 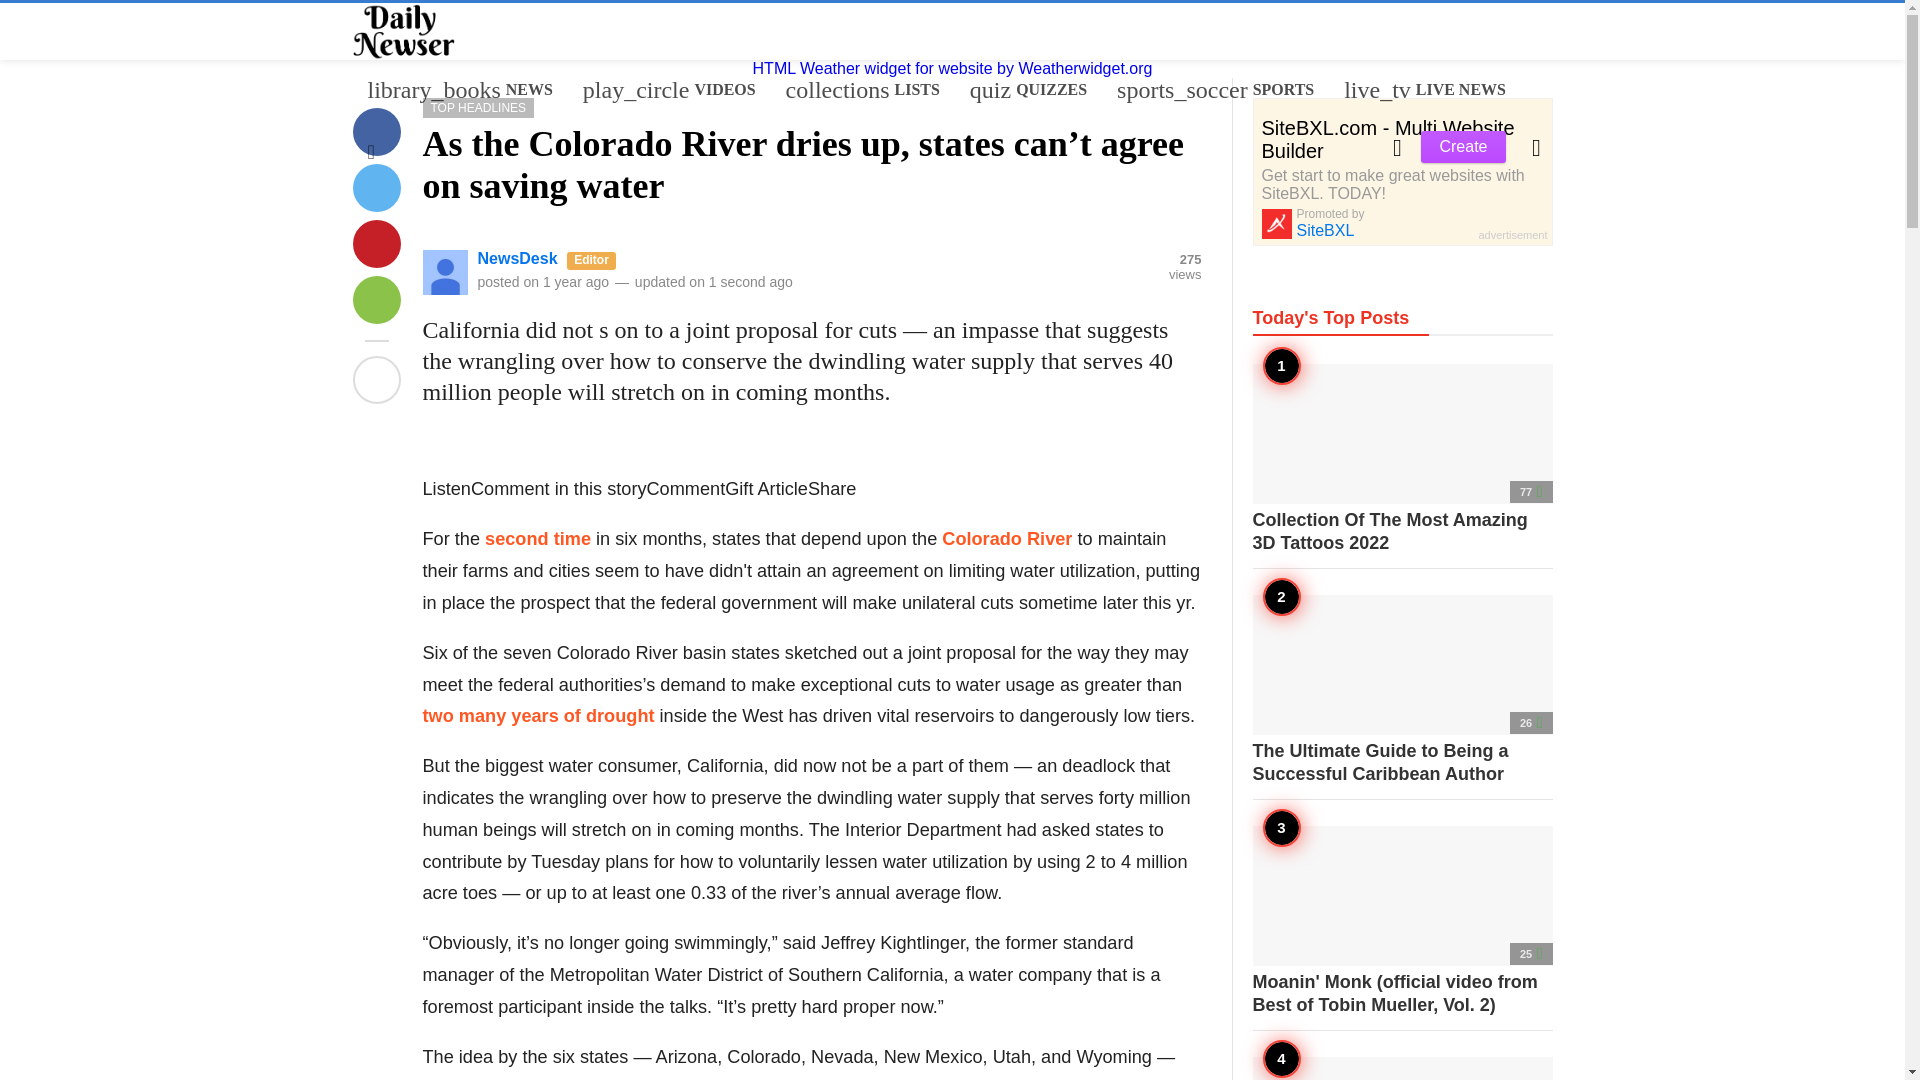 What do you see at coordinates (401, 304) in the screenshot?
I see `Log in` at bounding box center [401, 304].